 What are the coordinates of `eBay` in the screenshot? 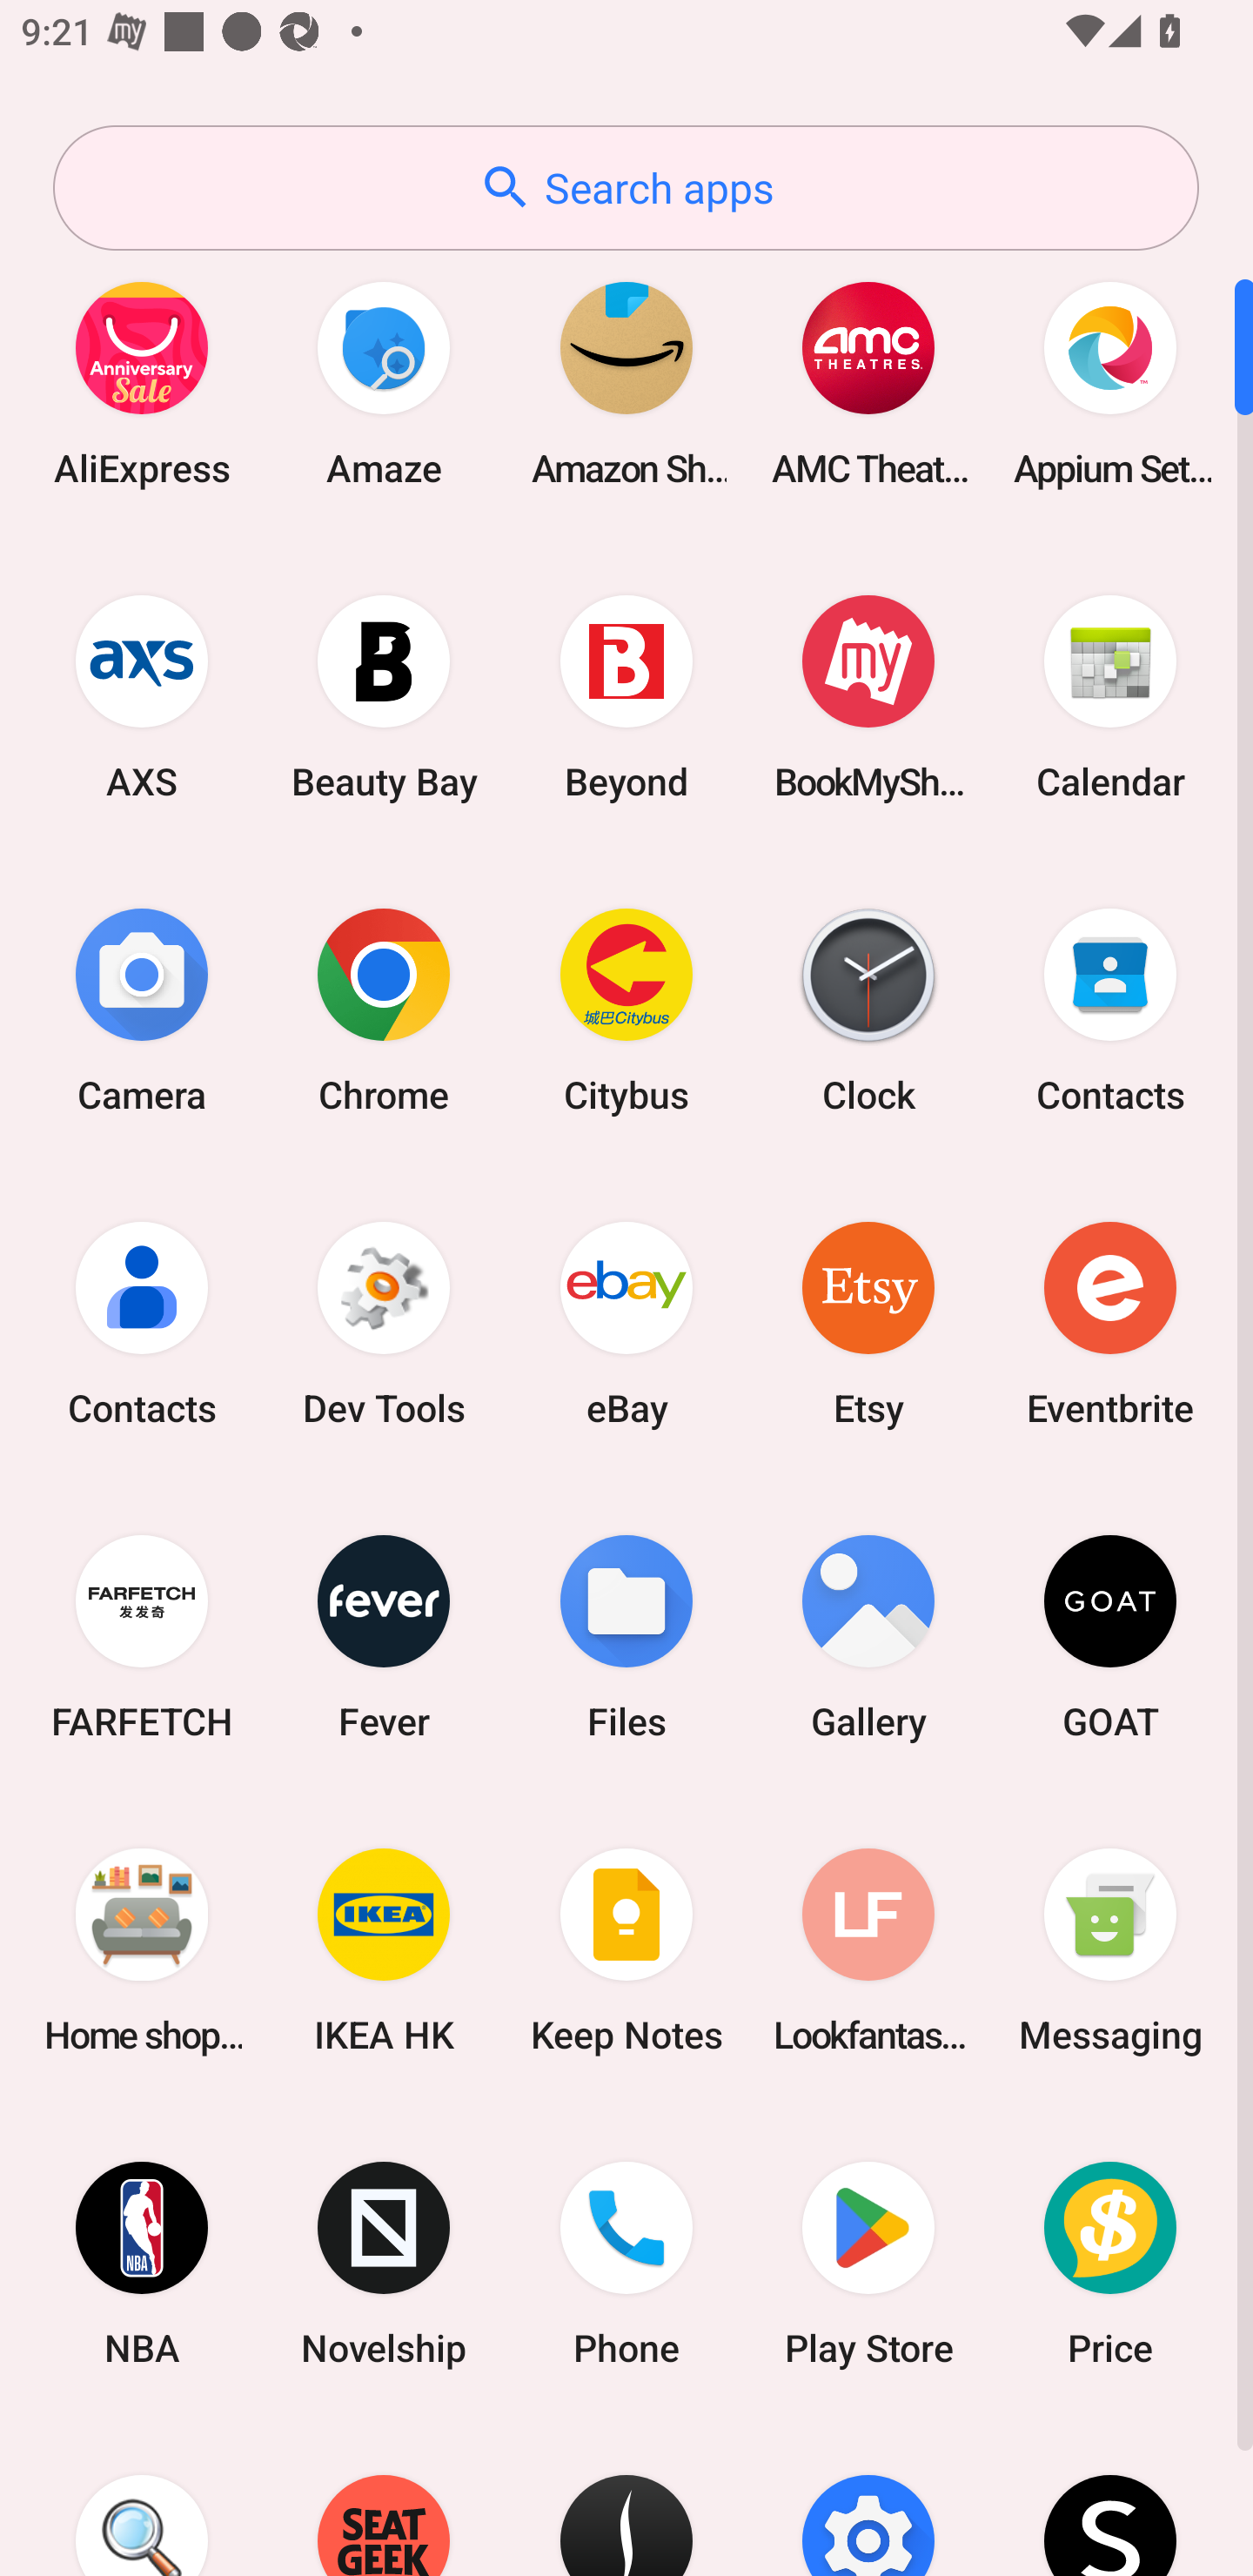 It's located at (626, 1323).